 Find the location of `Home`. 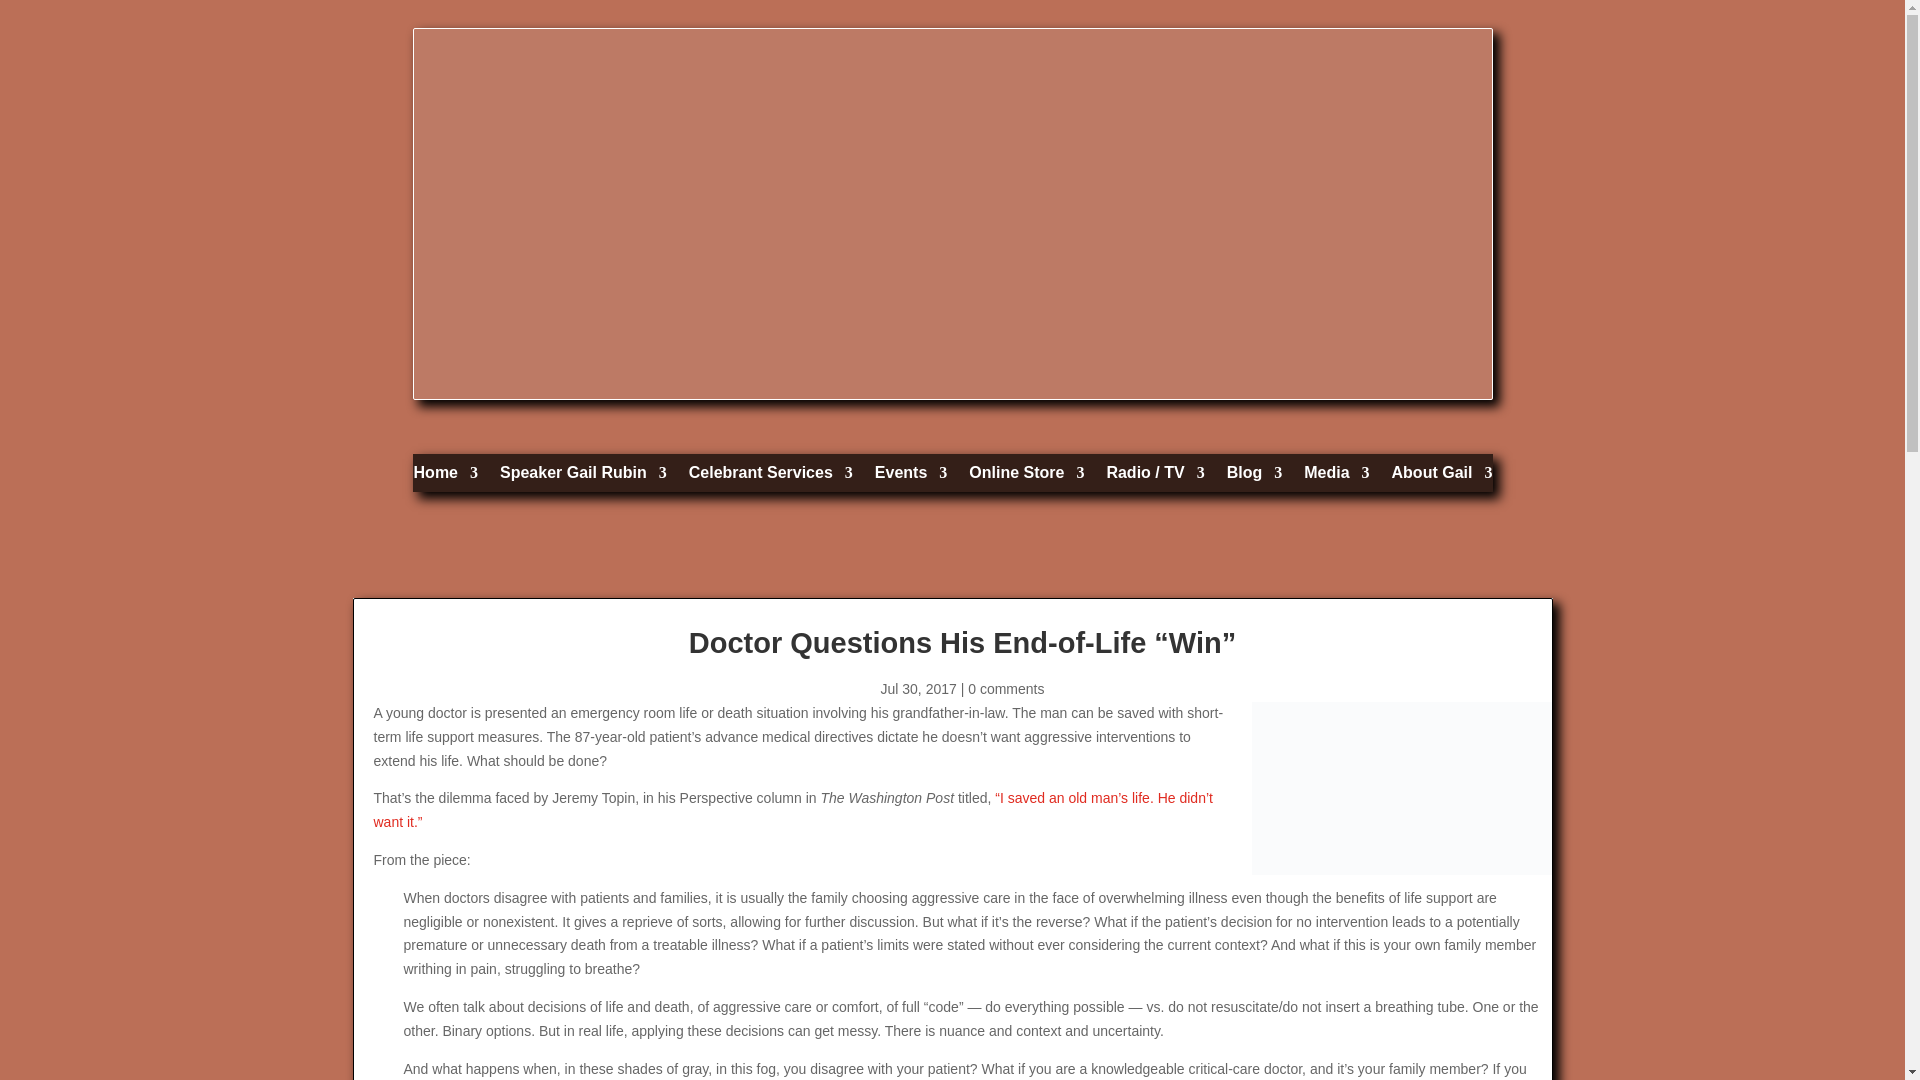

Home is located at coordinates (446, 477).